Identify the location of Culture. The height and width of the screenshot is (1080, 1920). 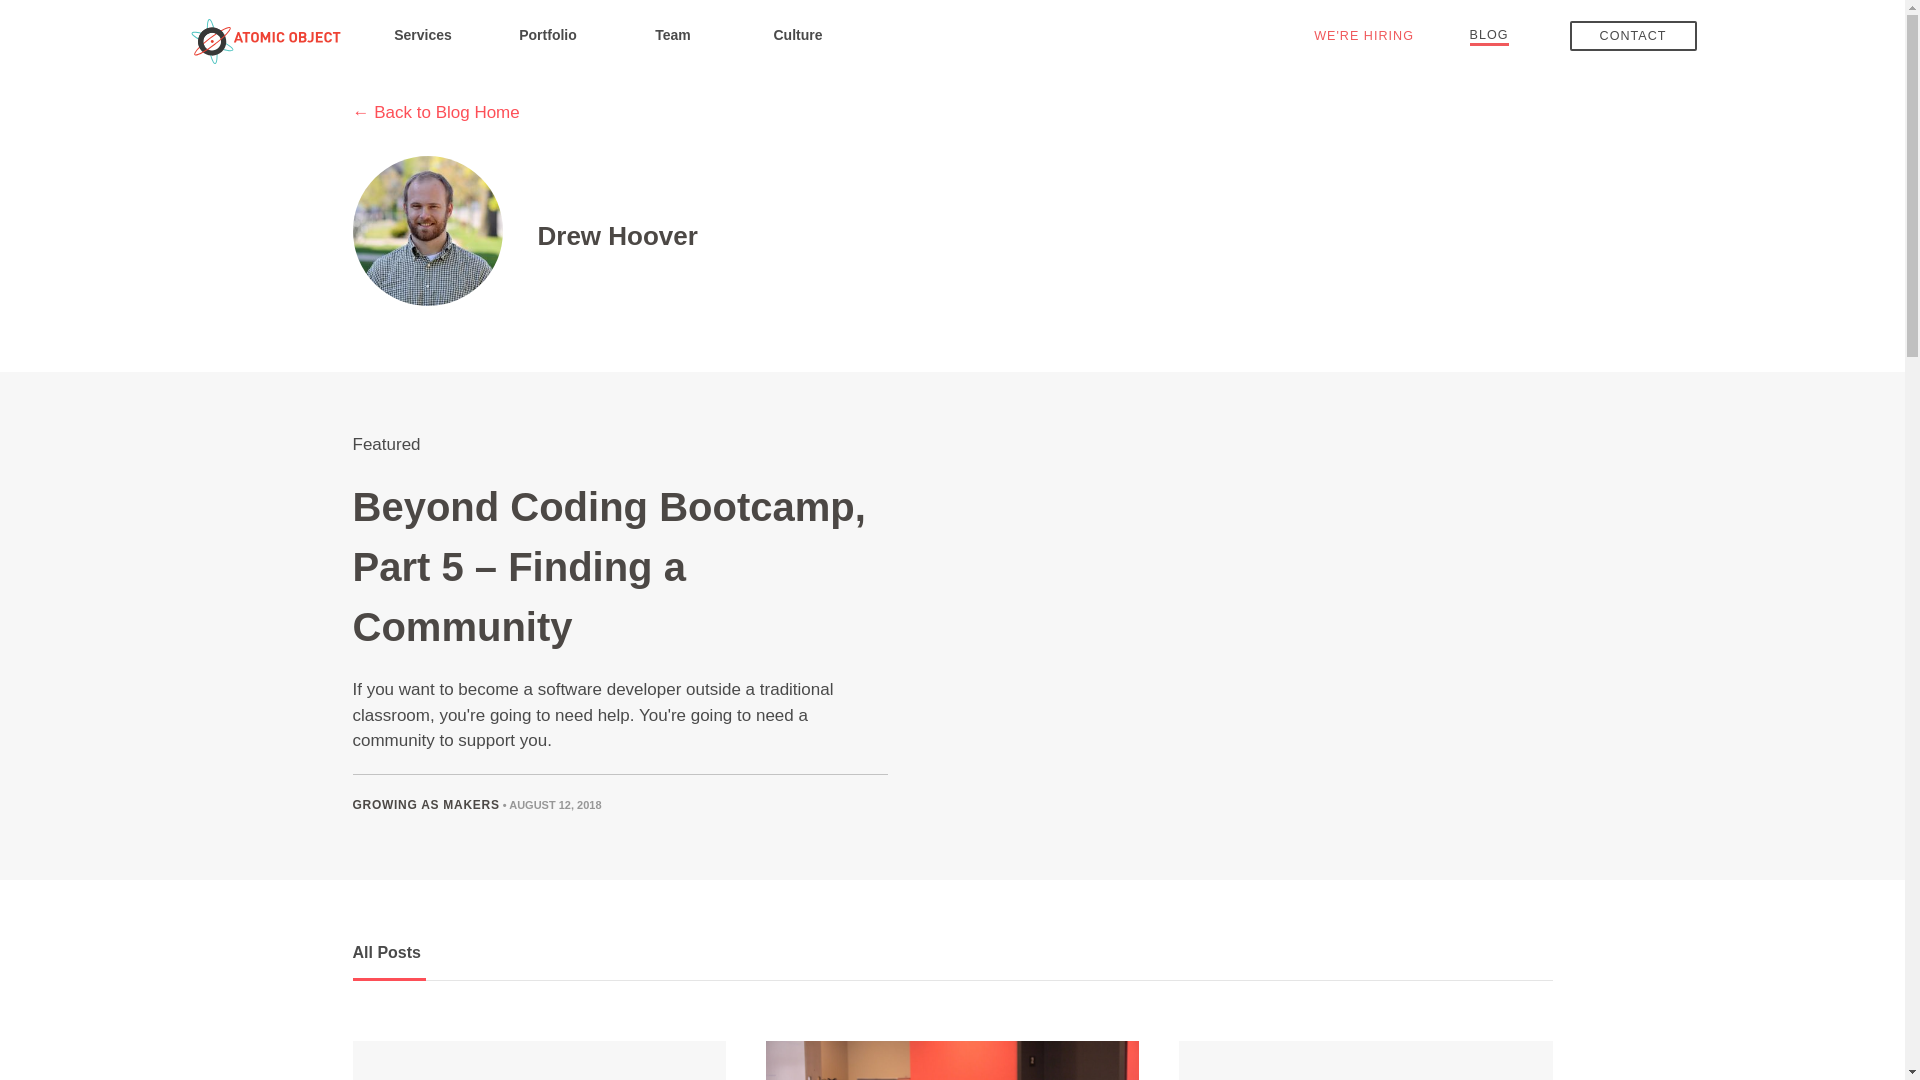
(798, 34).